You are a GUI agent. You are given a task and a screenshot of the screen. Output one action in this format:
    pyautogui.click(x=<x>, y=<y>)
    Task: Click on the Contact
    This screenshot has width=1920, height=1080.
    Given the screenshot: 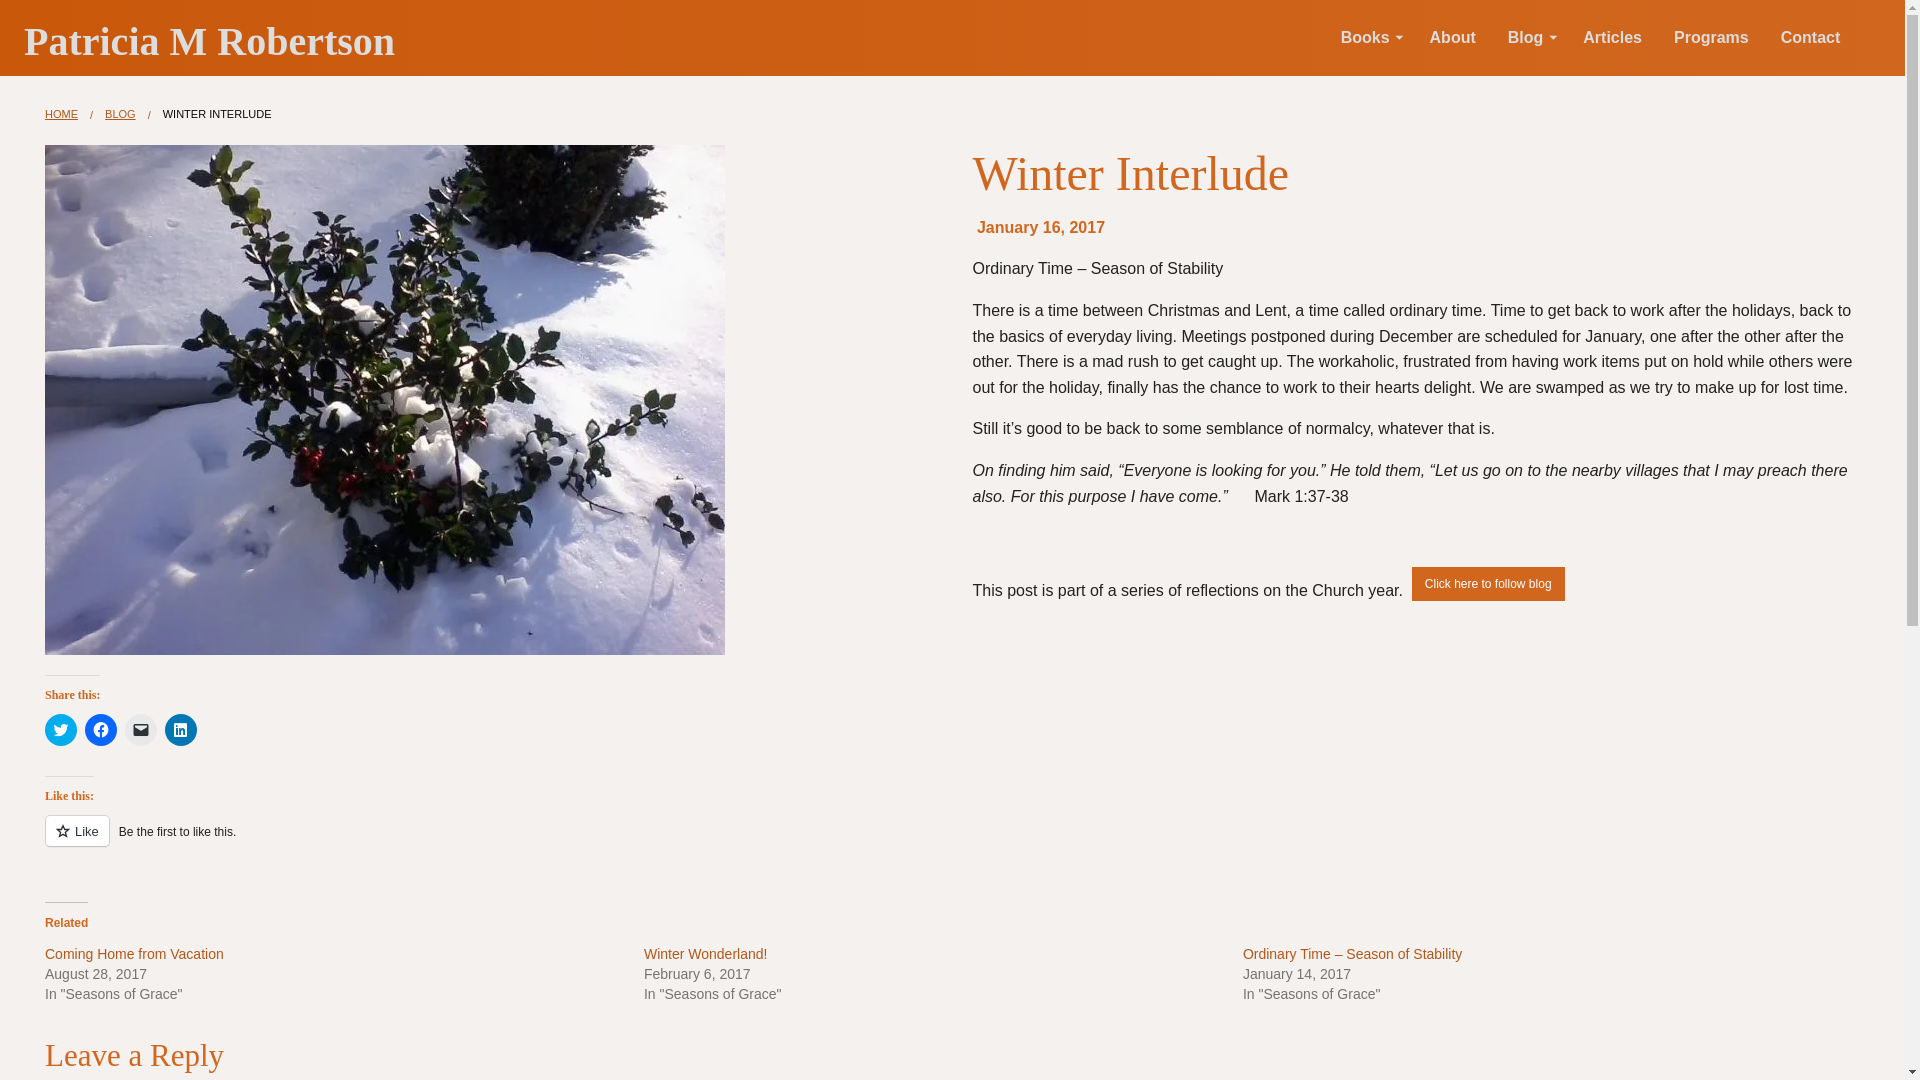 What is the action you would take?
    pyautogui.click(x=1810, y=38)
    